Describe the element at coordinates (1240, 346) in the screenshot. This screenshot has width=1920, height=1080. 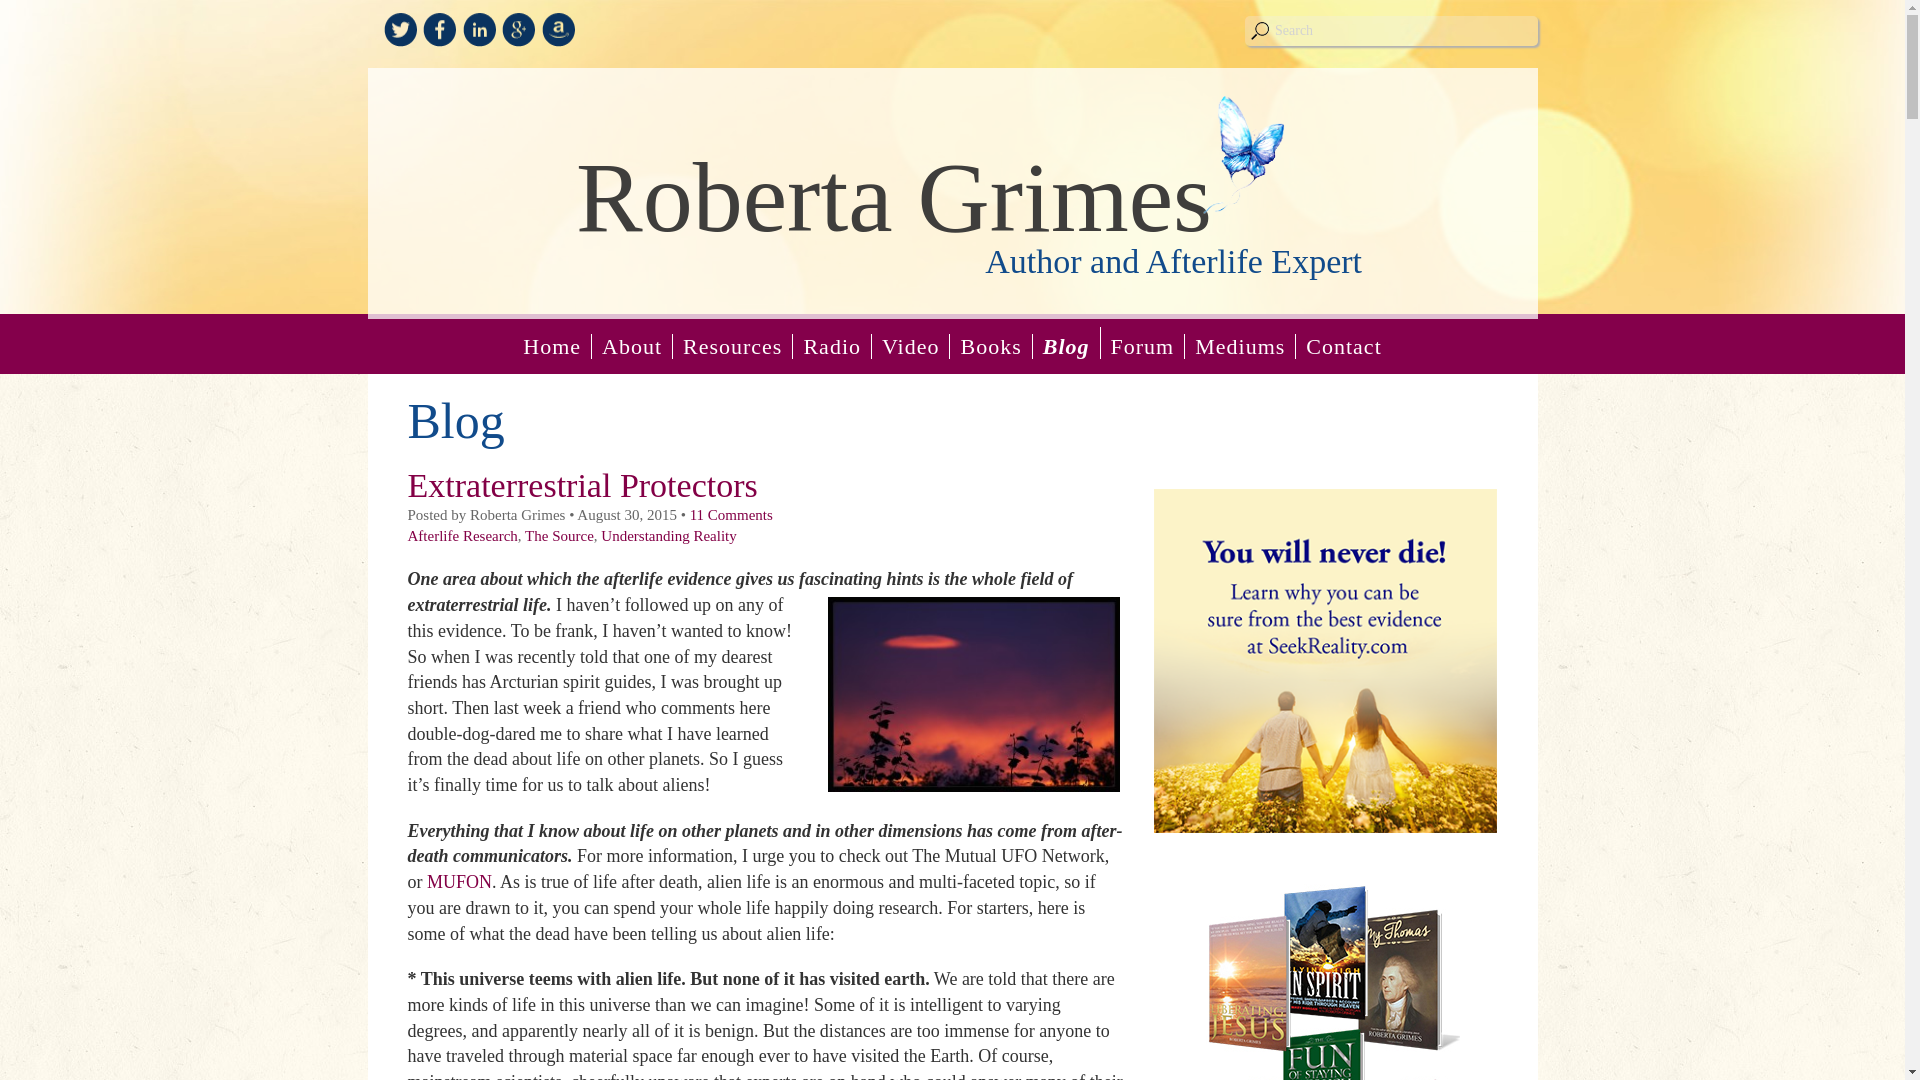
I see `Mediums` at that location.